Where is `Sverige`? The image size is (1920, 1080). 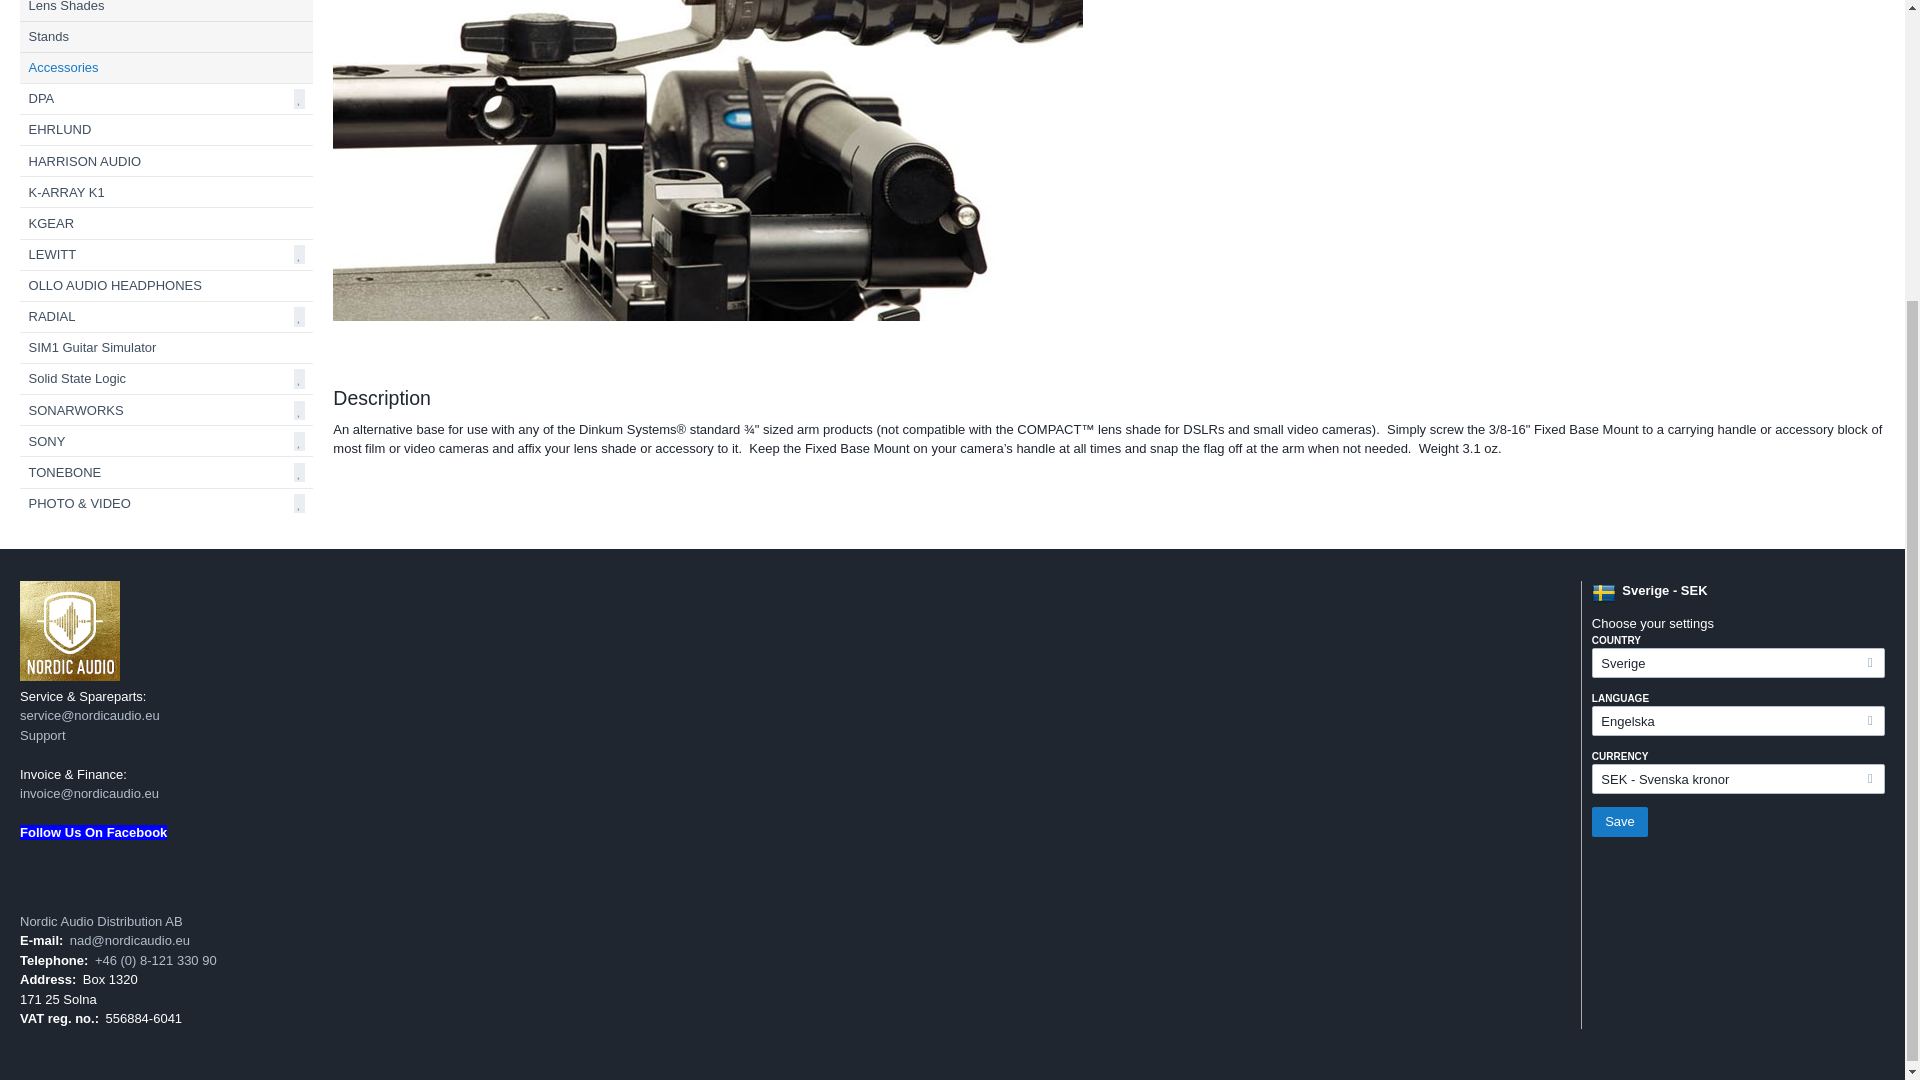 Sverige is located at coordinates (1738, 663).